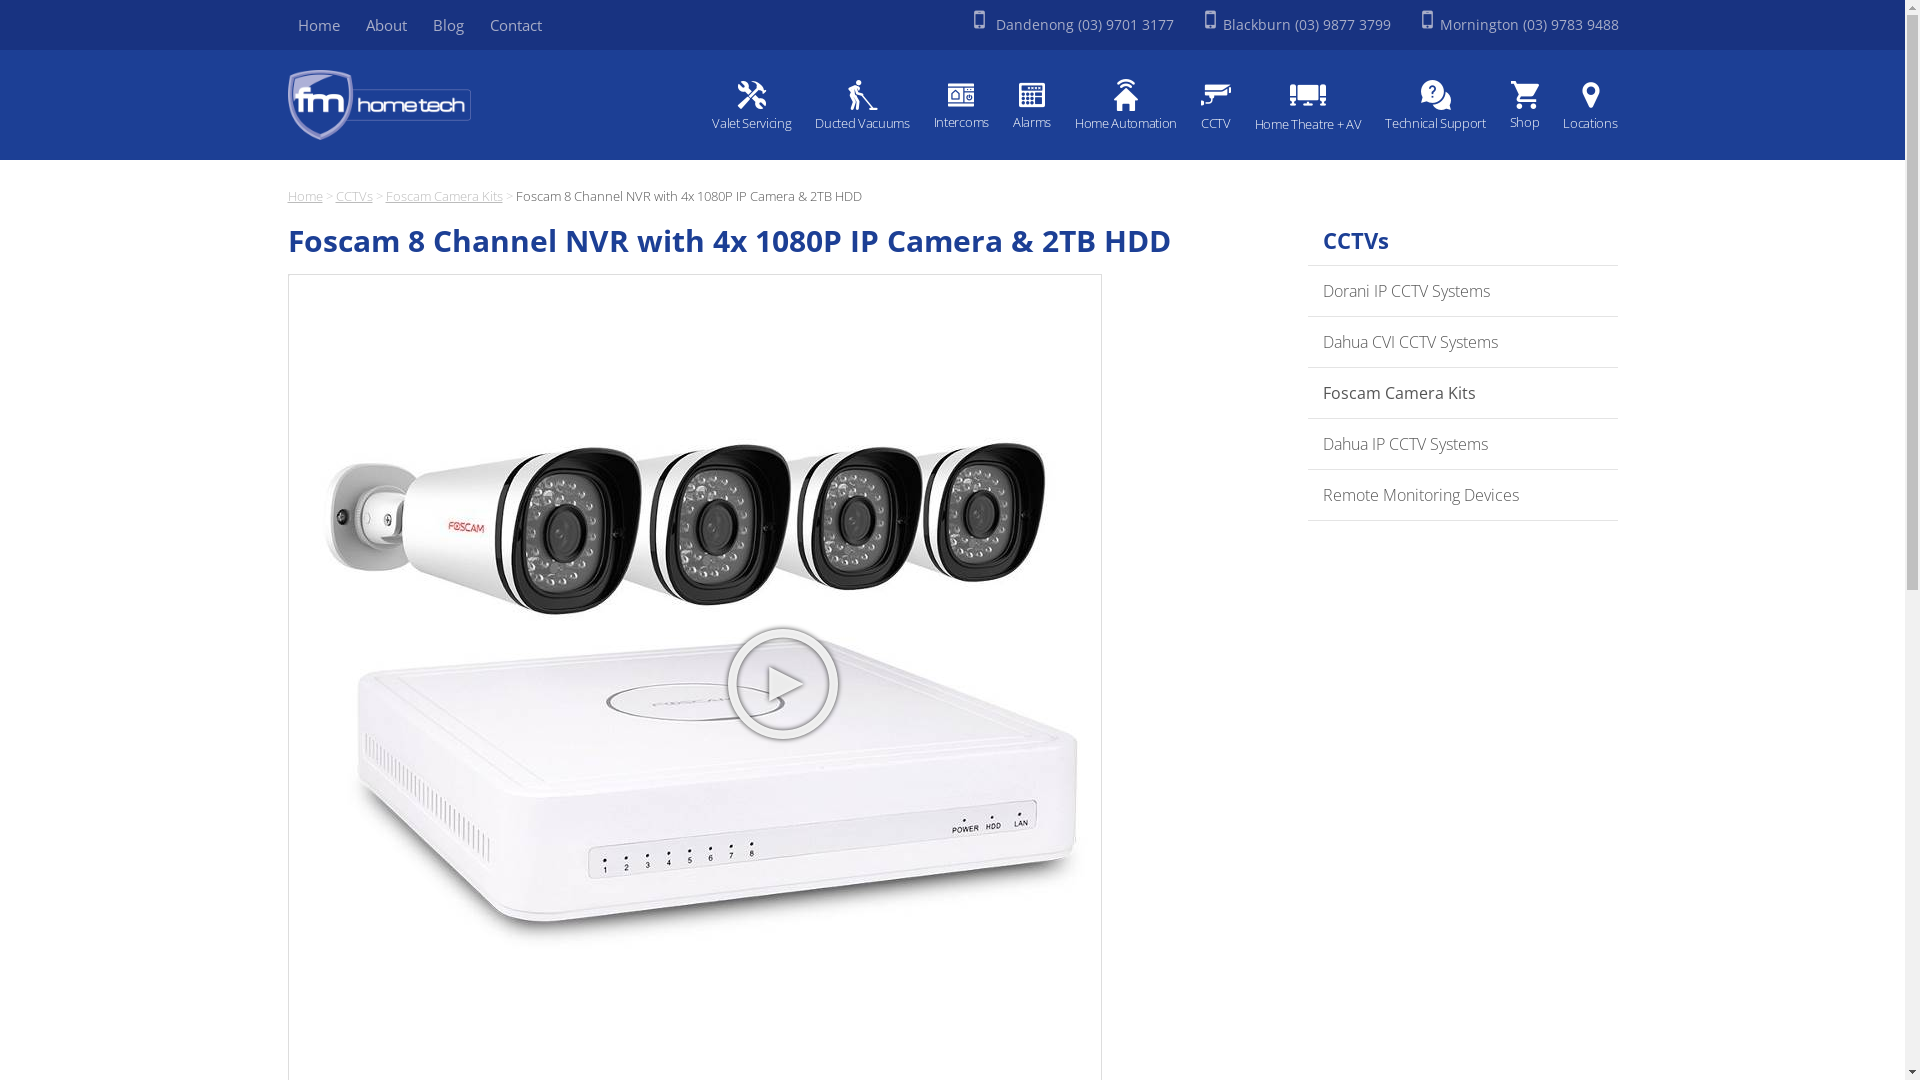  I want to click on CCTV, so click(1216, 107).